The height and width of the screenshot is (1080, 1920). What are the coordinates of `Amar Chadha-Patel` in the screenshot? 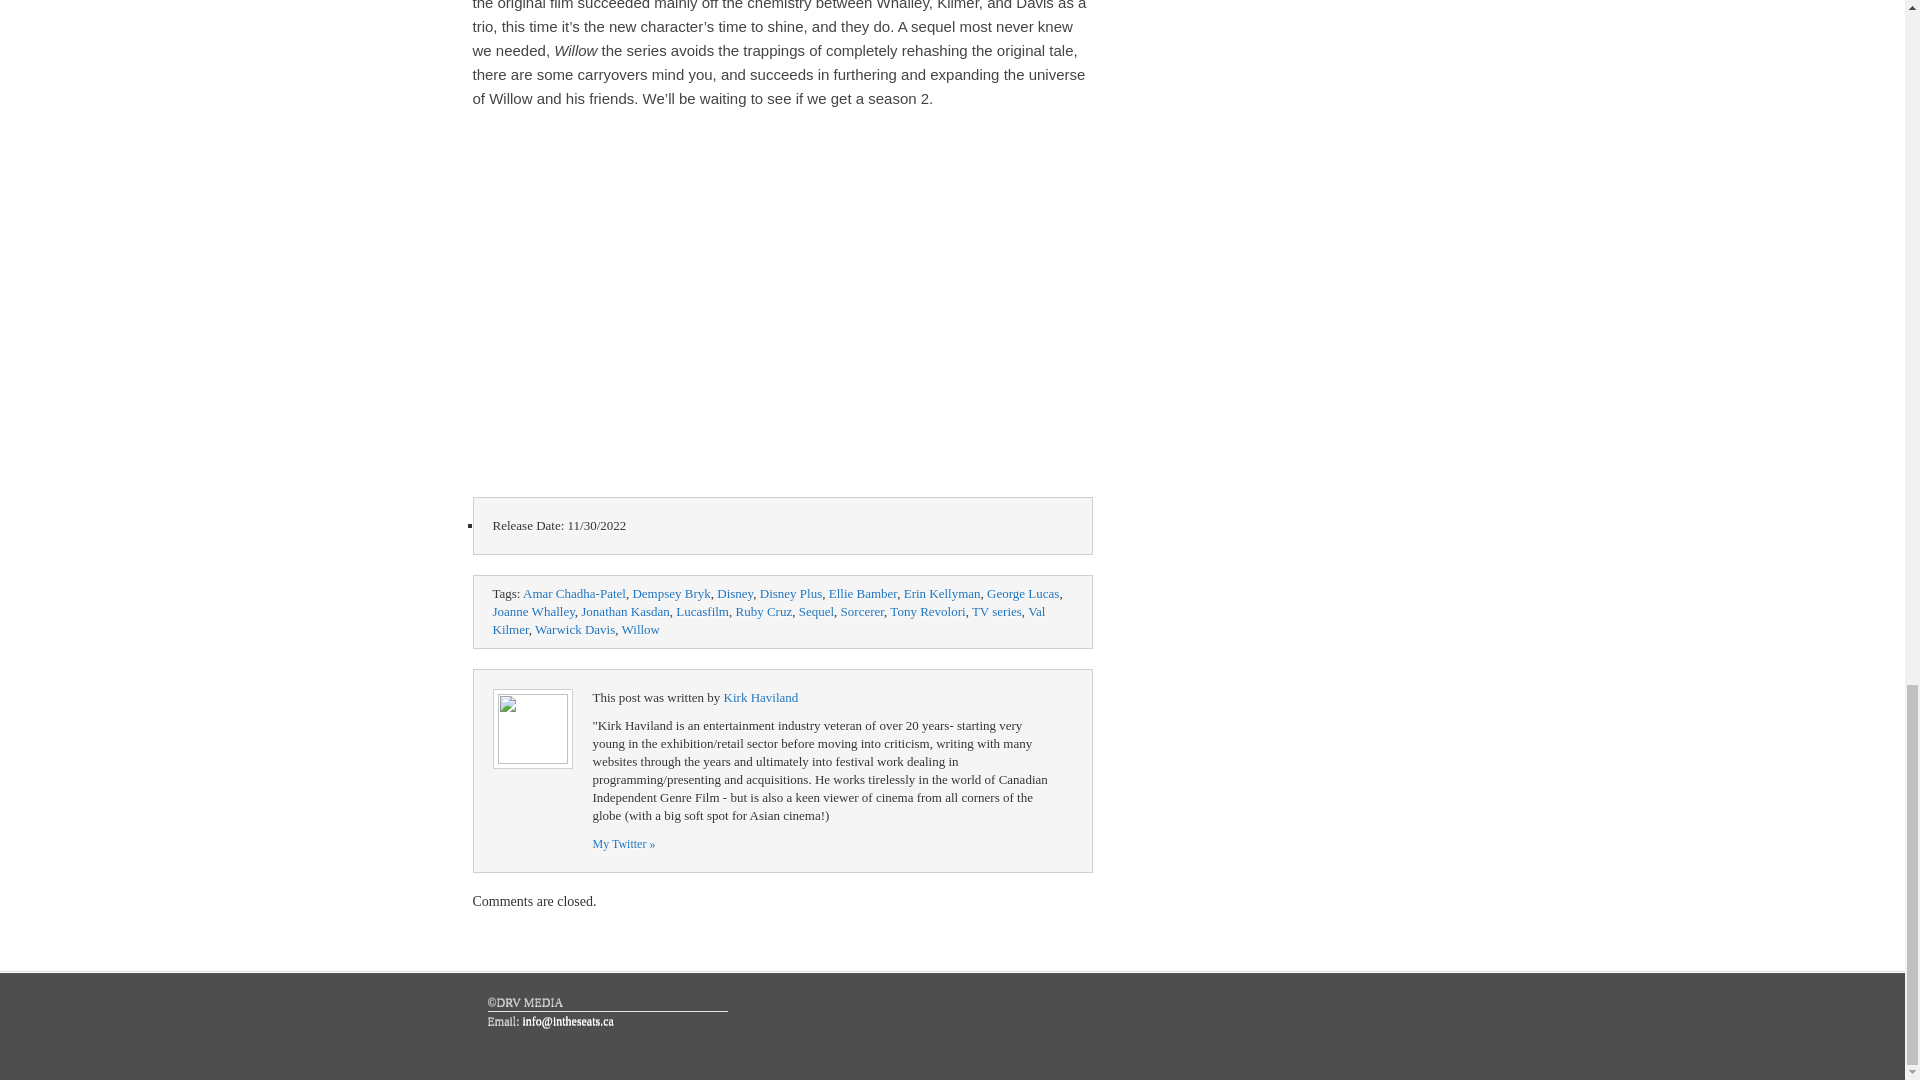 It's located at (574, 593).